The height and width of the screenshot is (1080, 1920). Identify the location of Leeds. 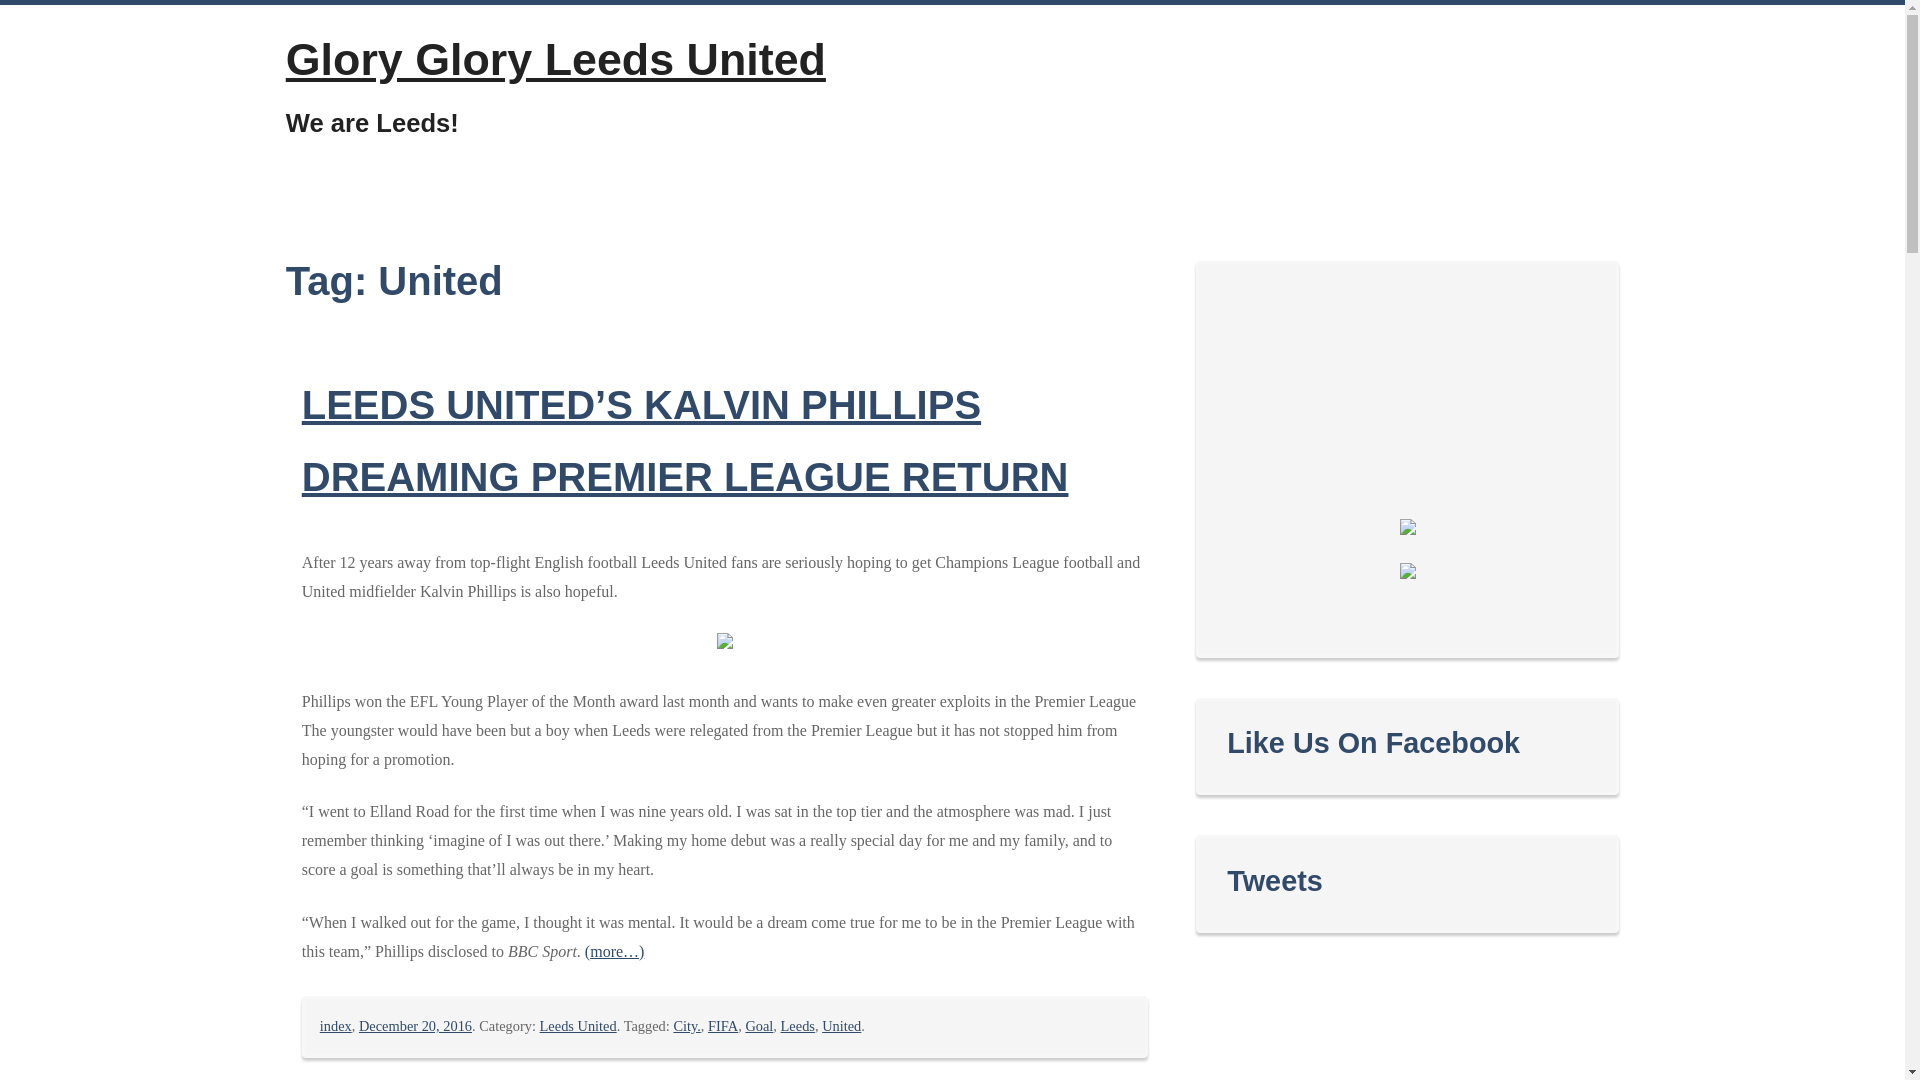
(798, 1026).